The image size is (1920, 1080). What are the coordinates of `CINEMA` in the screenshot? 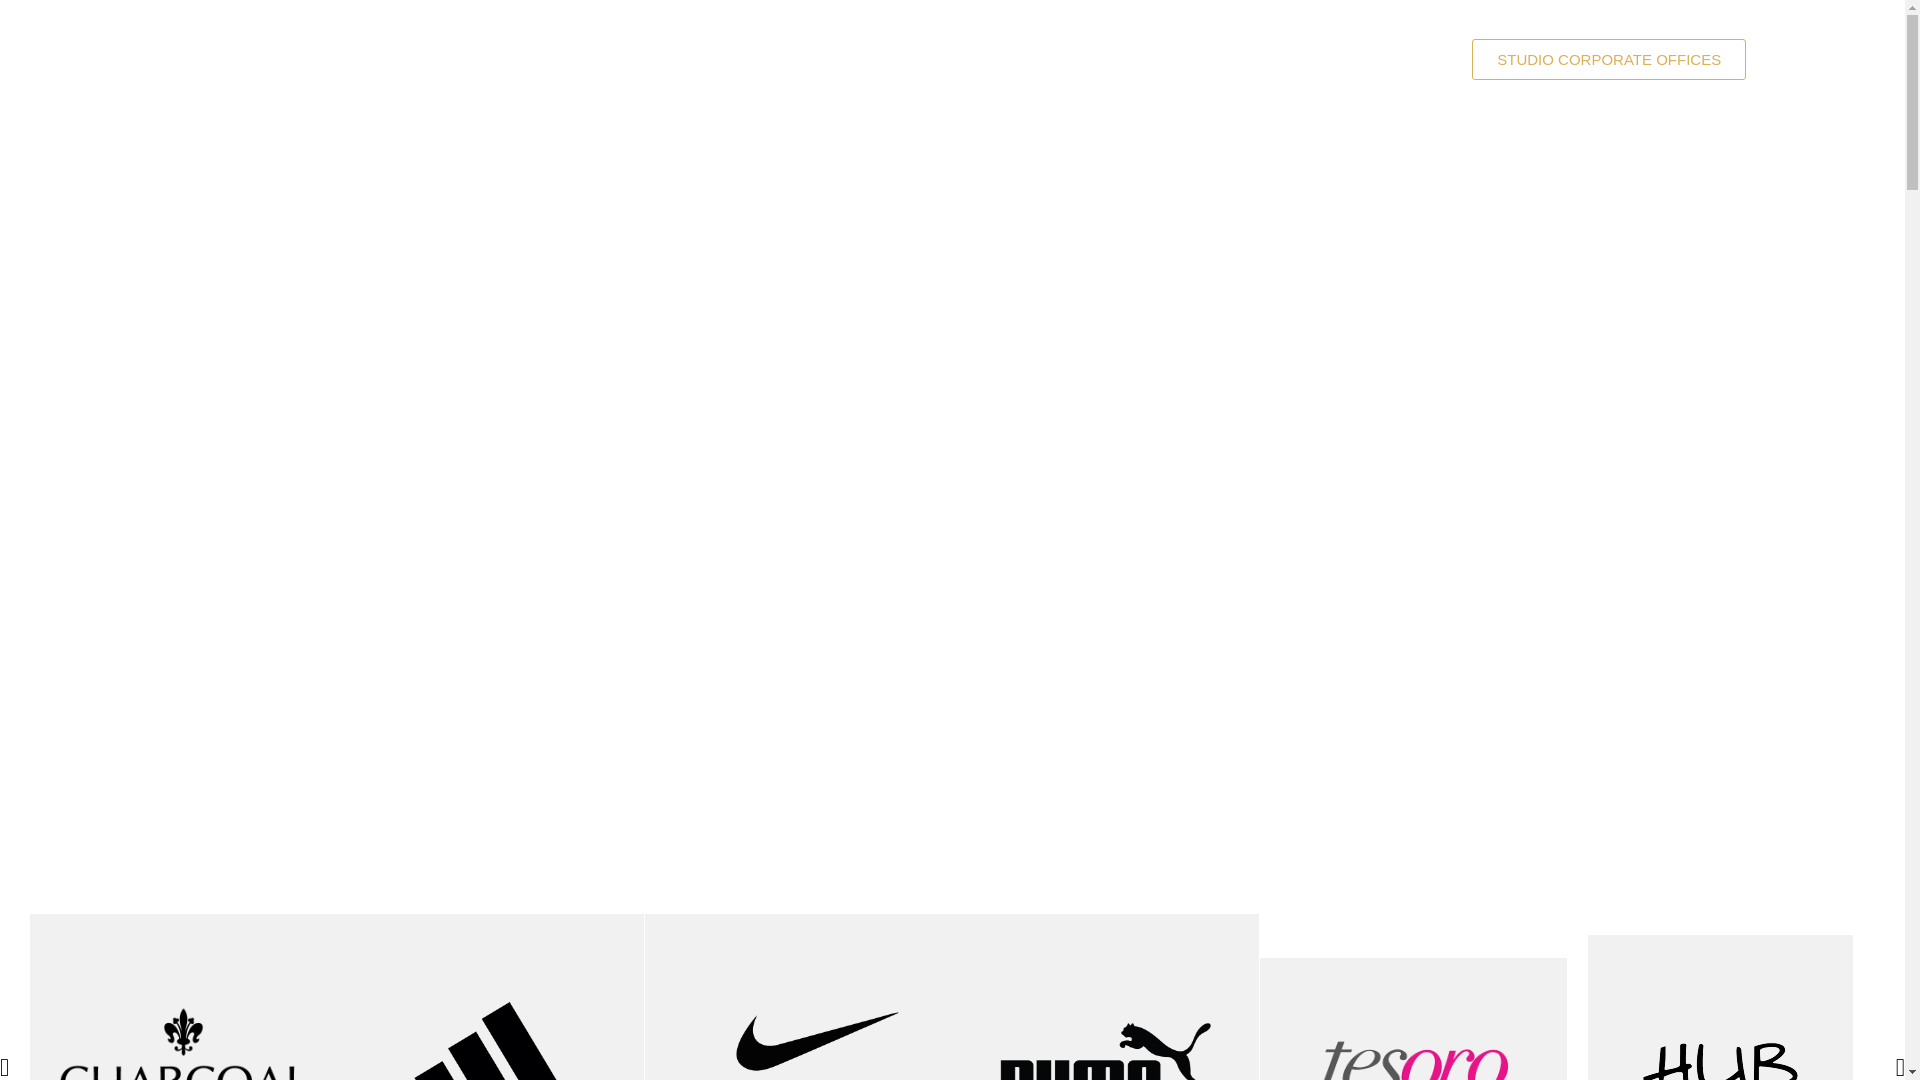 It's located at (834, 59).